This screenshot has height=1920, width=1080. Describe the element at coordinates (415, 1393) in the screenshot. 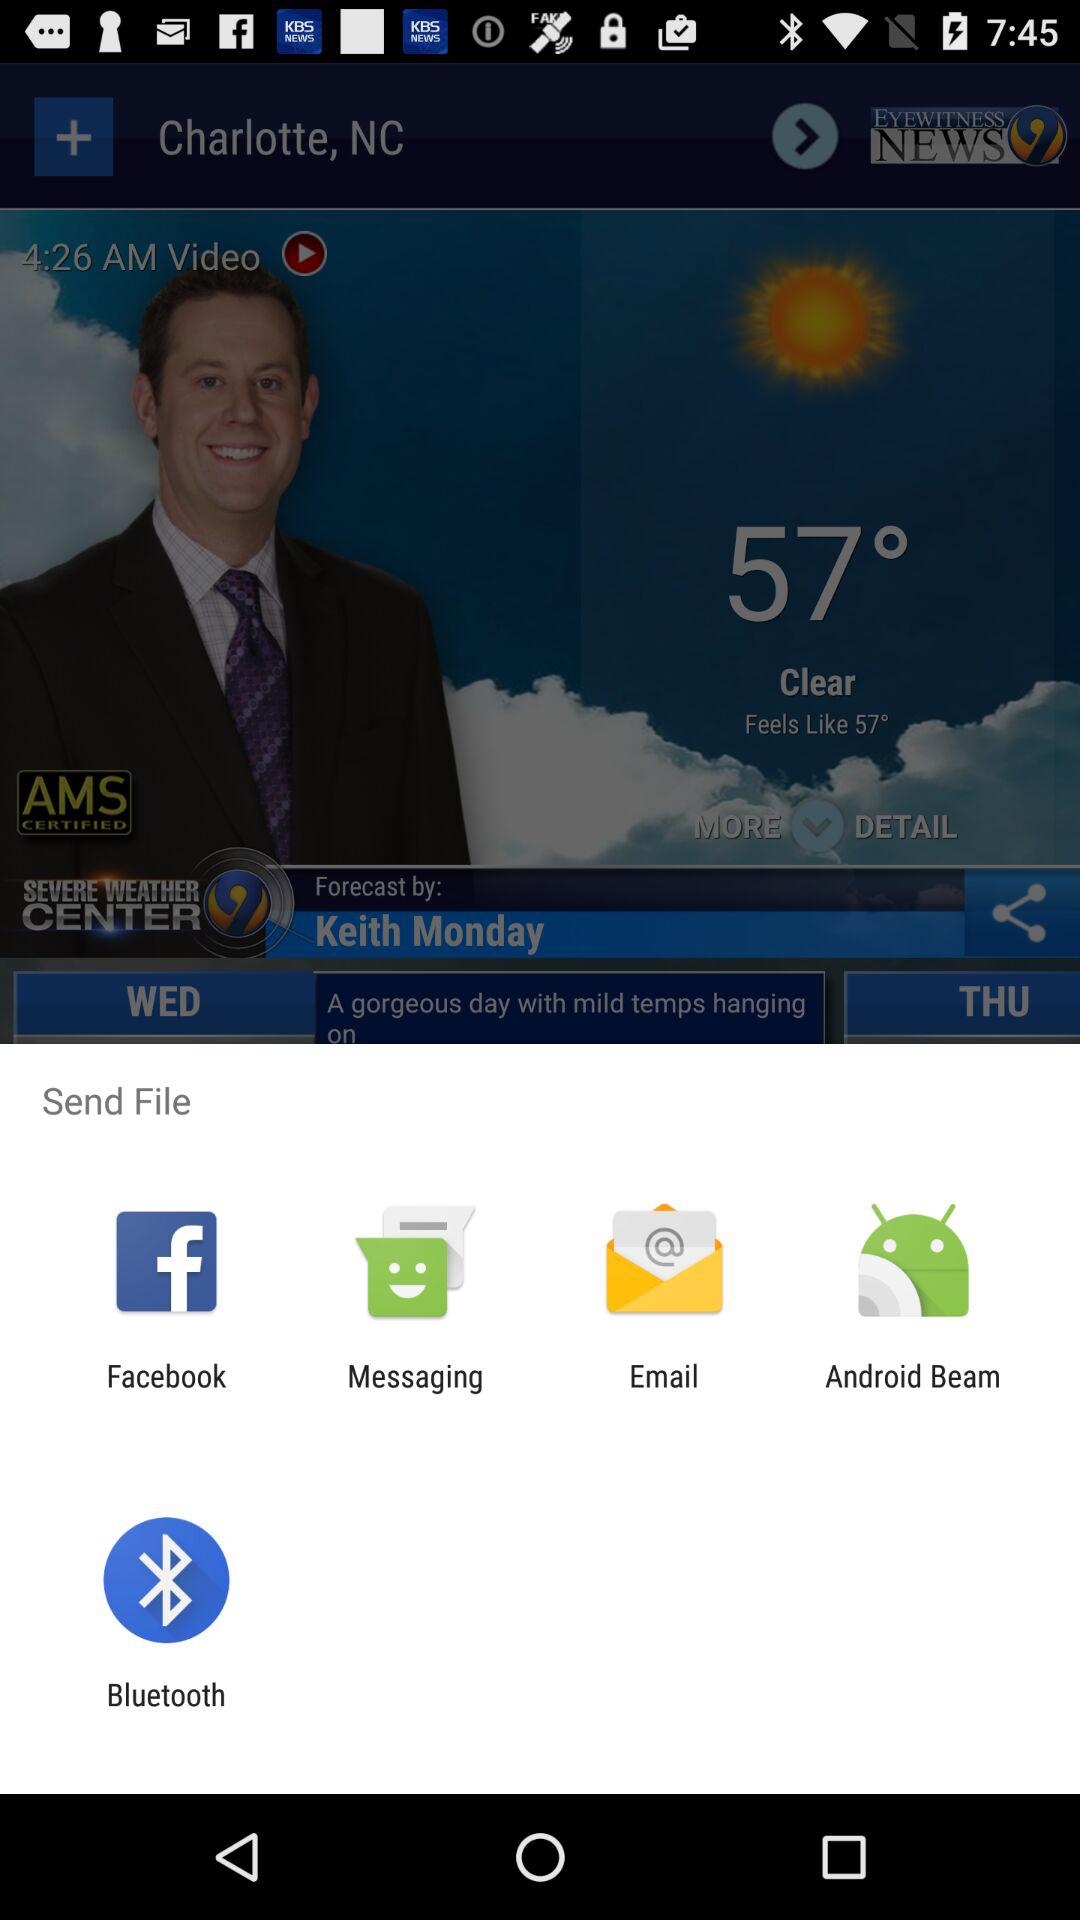

I see `turn off the icon next to email` at that location.